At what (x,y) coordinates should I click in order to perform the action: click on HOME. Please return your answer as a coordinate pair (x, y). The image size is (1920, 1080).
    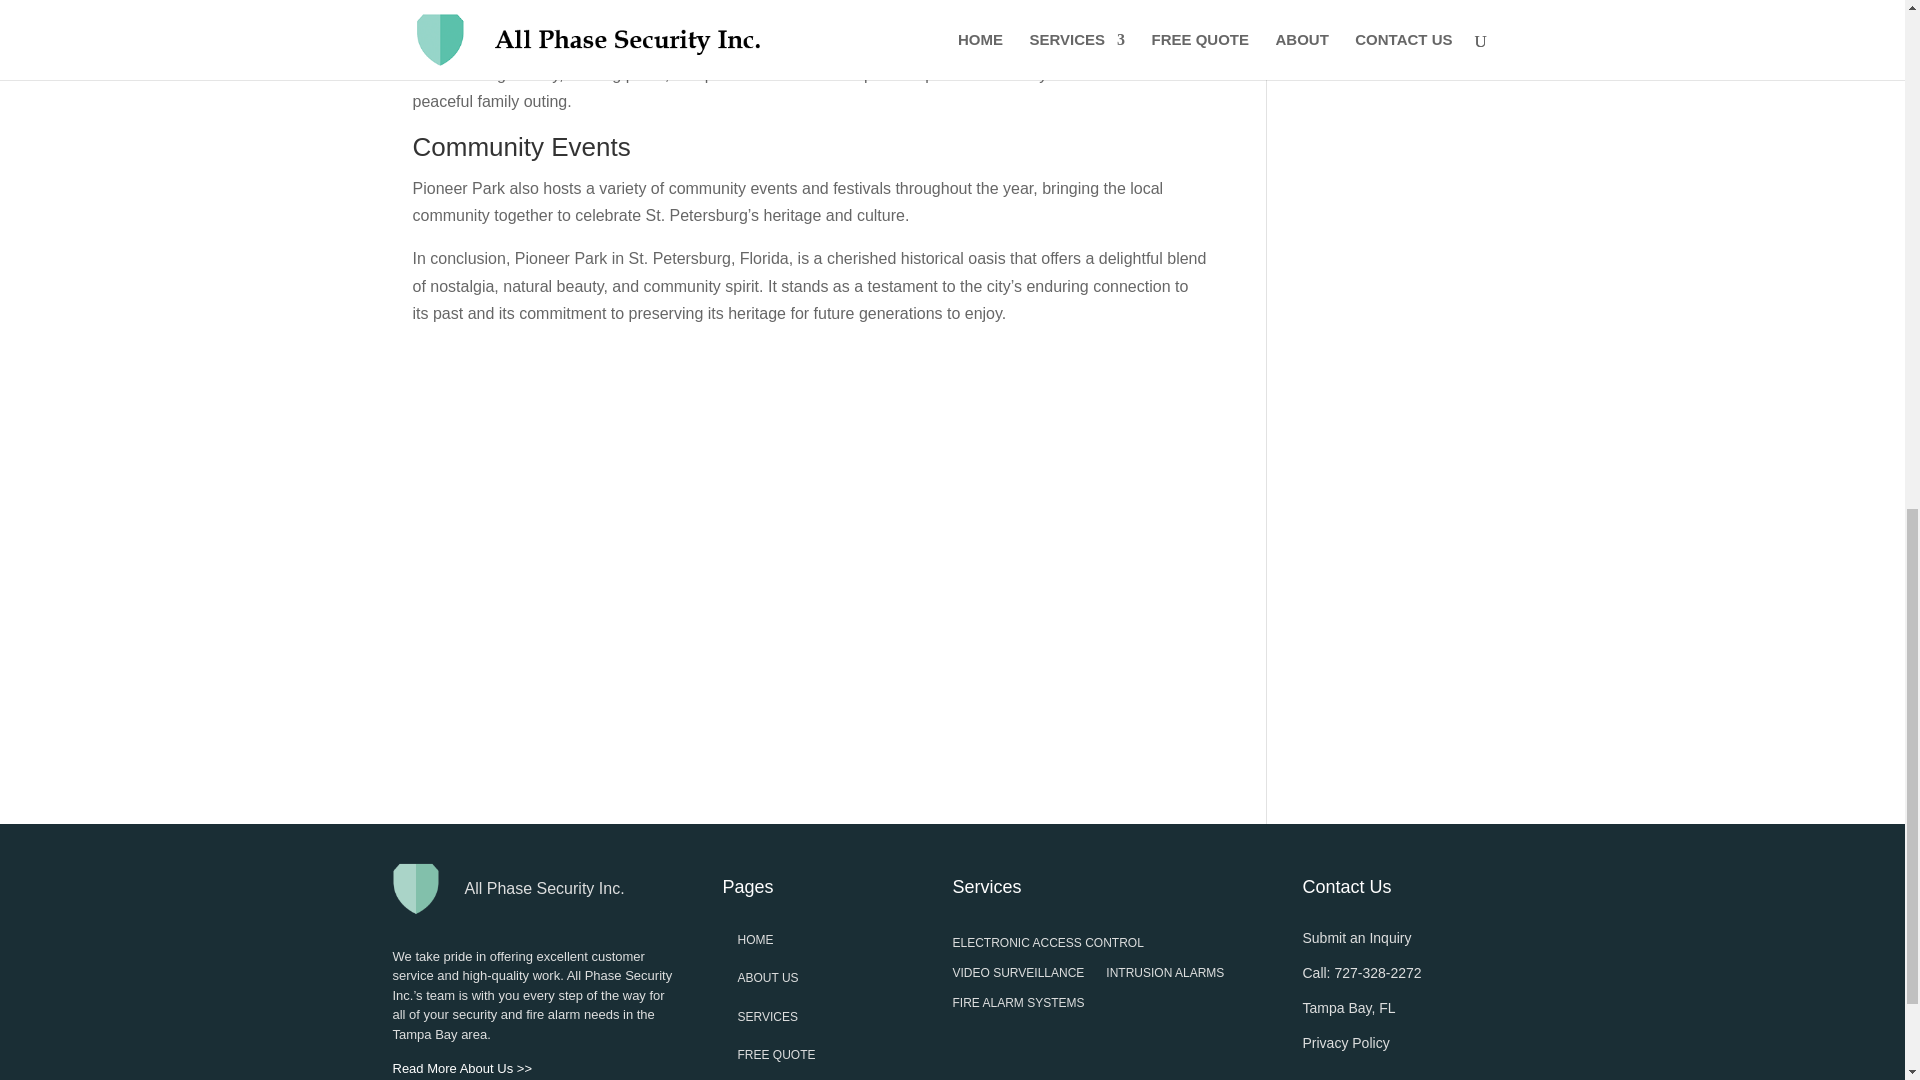
    Looking at the image, I should click on (755, 940).